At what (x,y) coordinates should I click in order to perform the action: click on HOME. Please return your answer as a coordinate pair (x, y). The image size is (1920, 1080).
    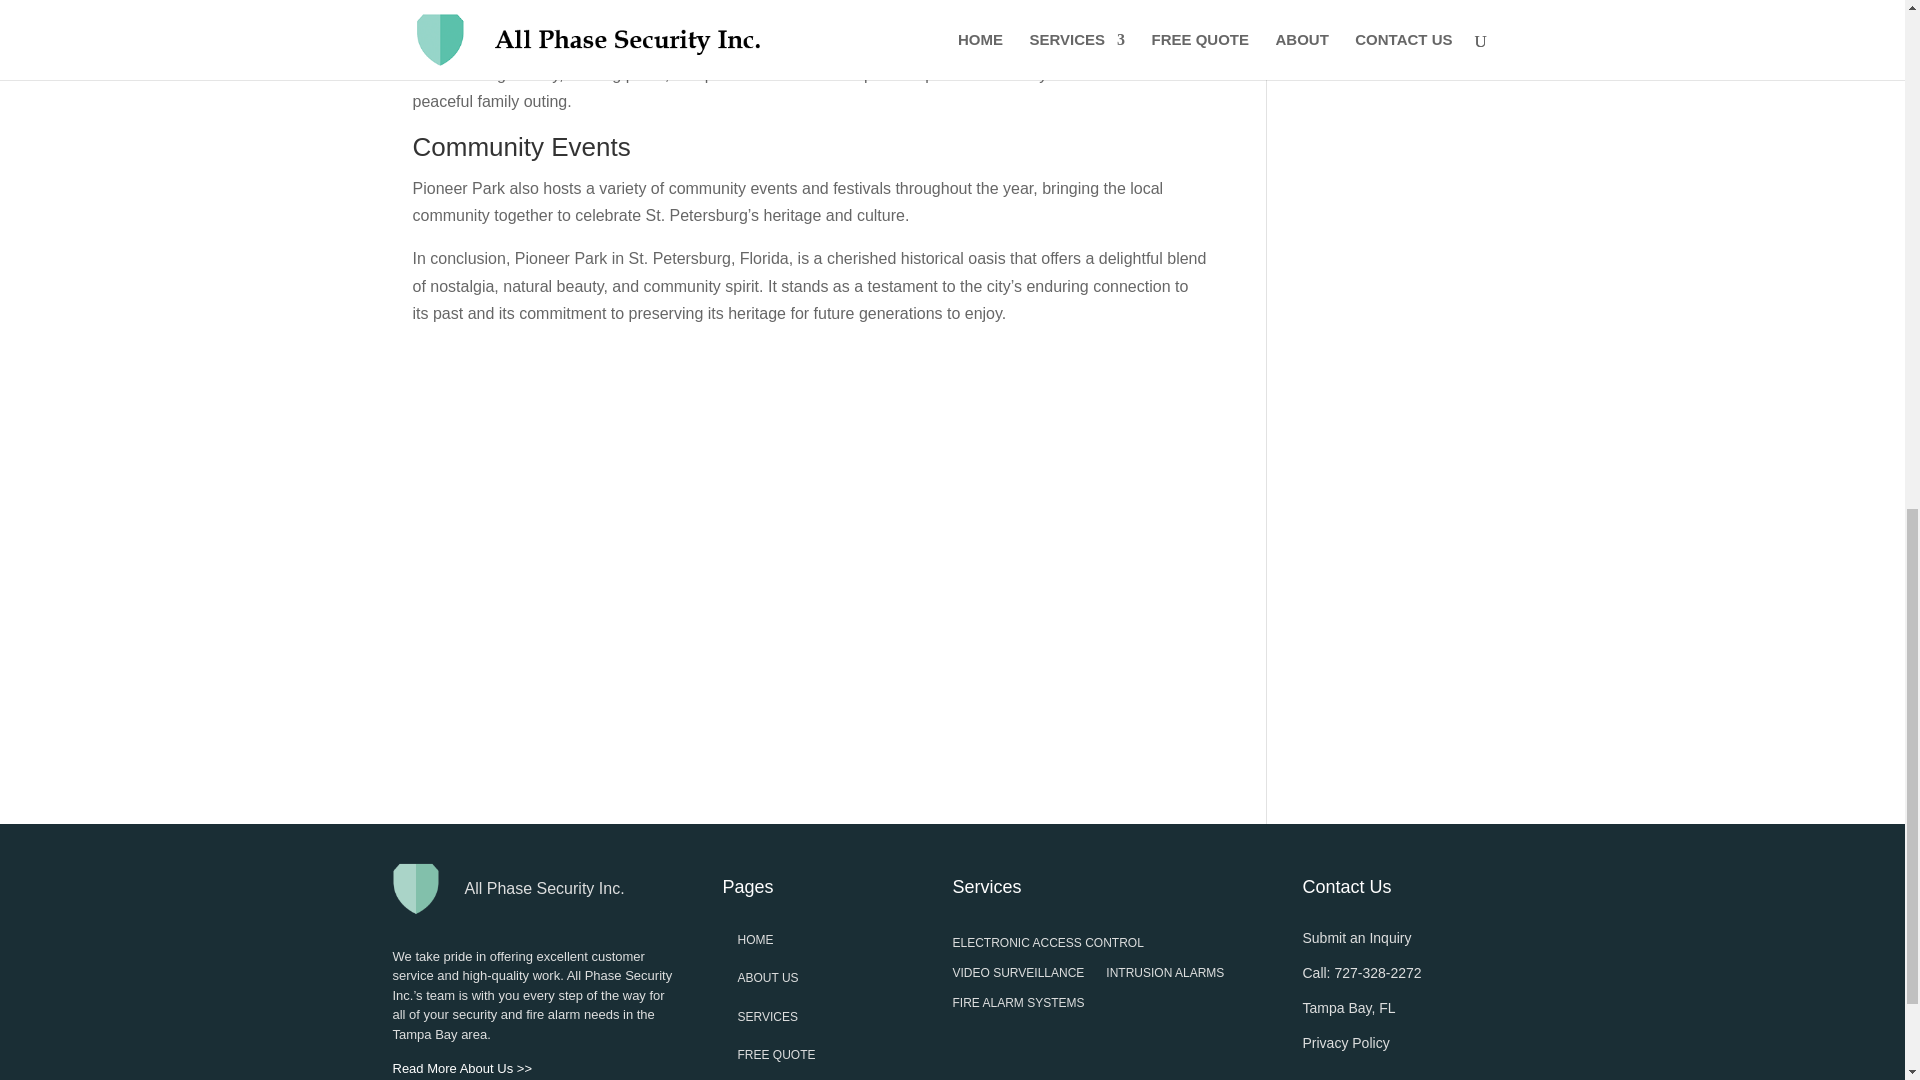
    Looking at the image, I should click on (755, 940).